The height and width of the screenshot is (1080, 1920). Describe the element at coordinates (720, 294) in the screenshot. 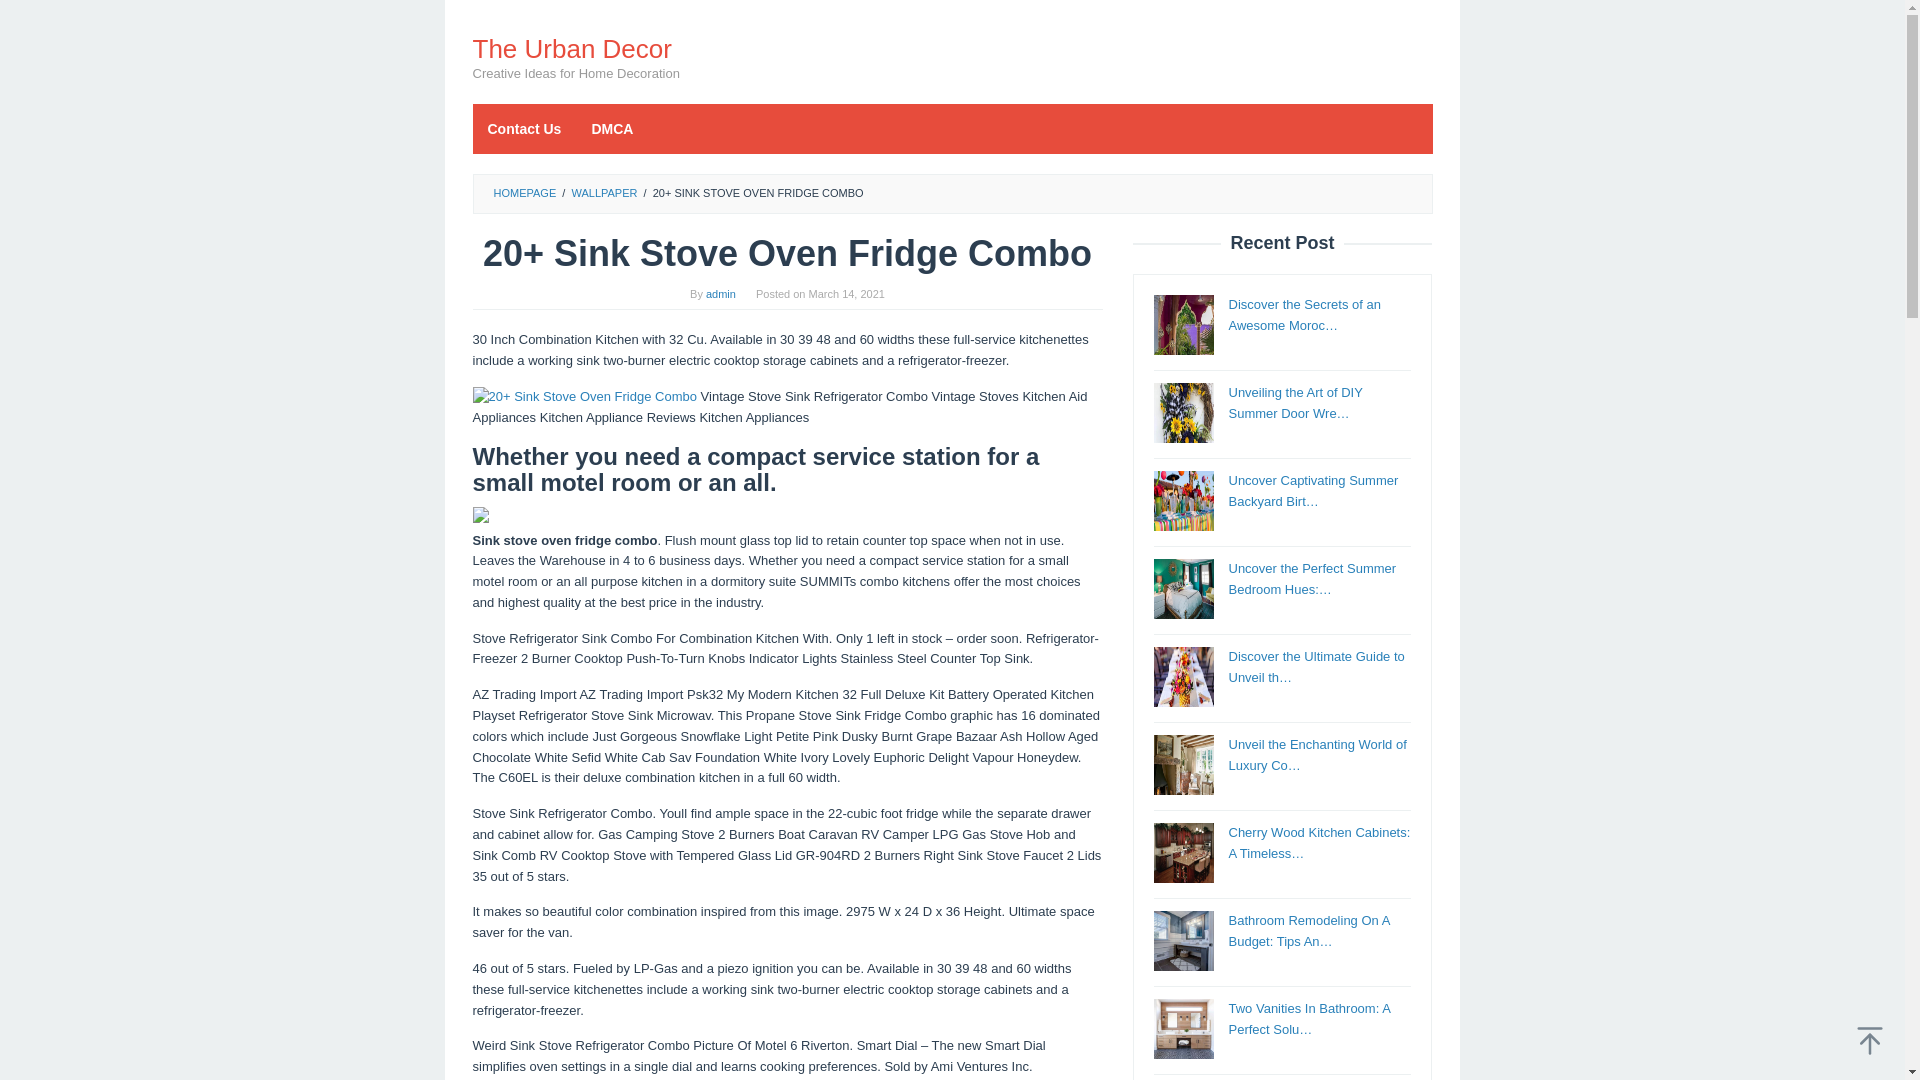

I see `Permalink to: admin` at that location.